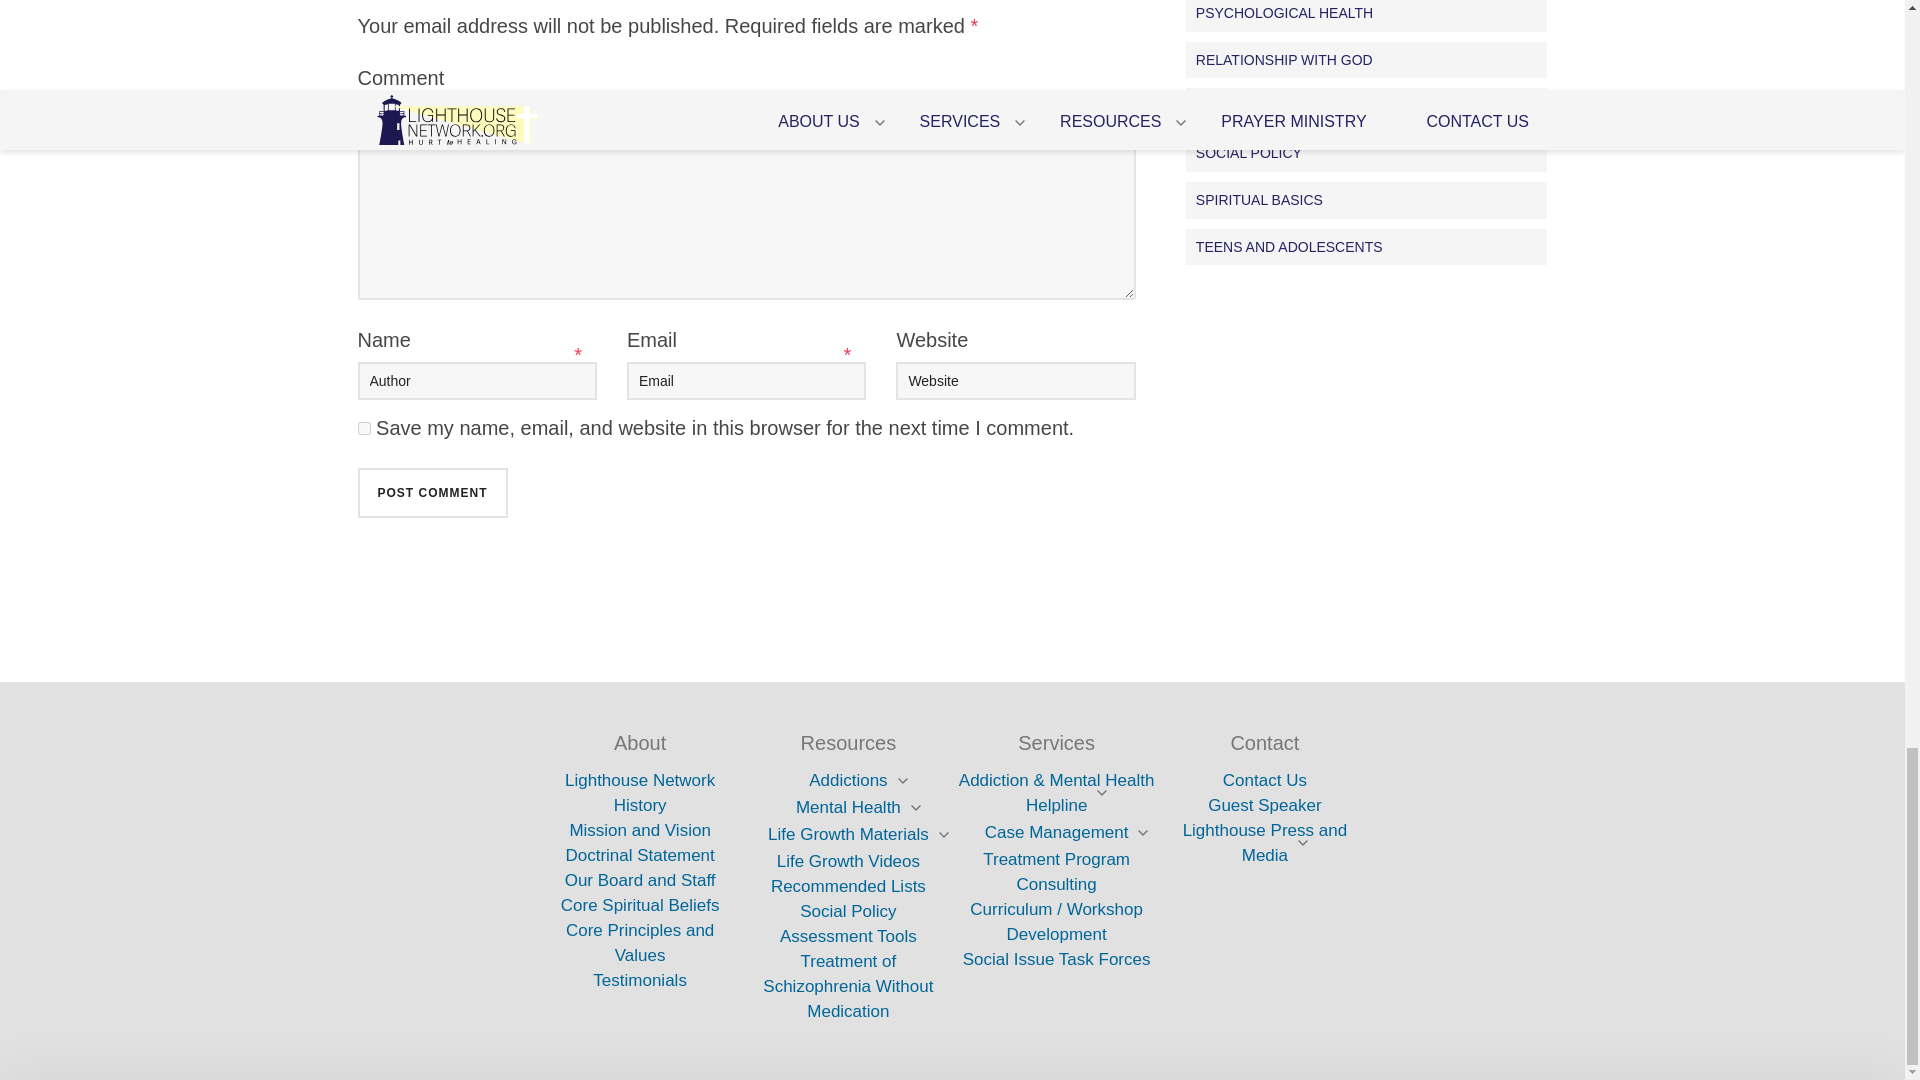 Image resolution: width=1920 pixels, height=1080 pixels. Describe the element at coordinates (364, 428) in the screenshot. I see `yes` at that location.